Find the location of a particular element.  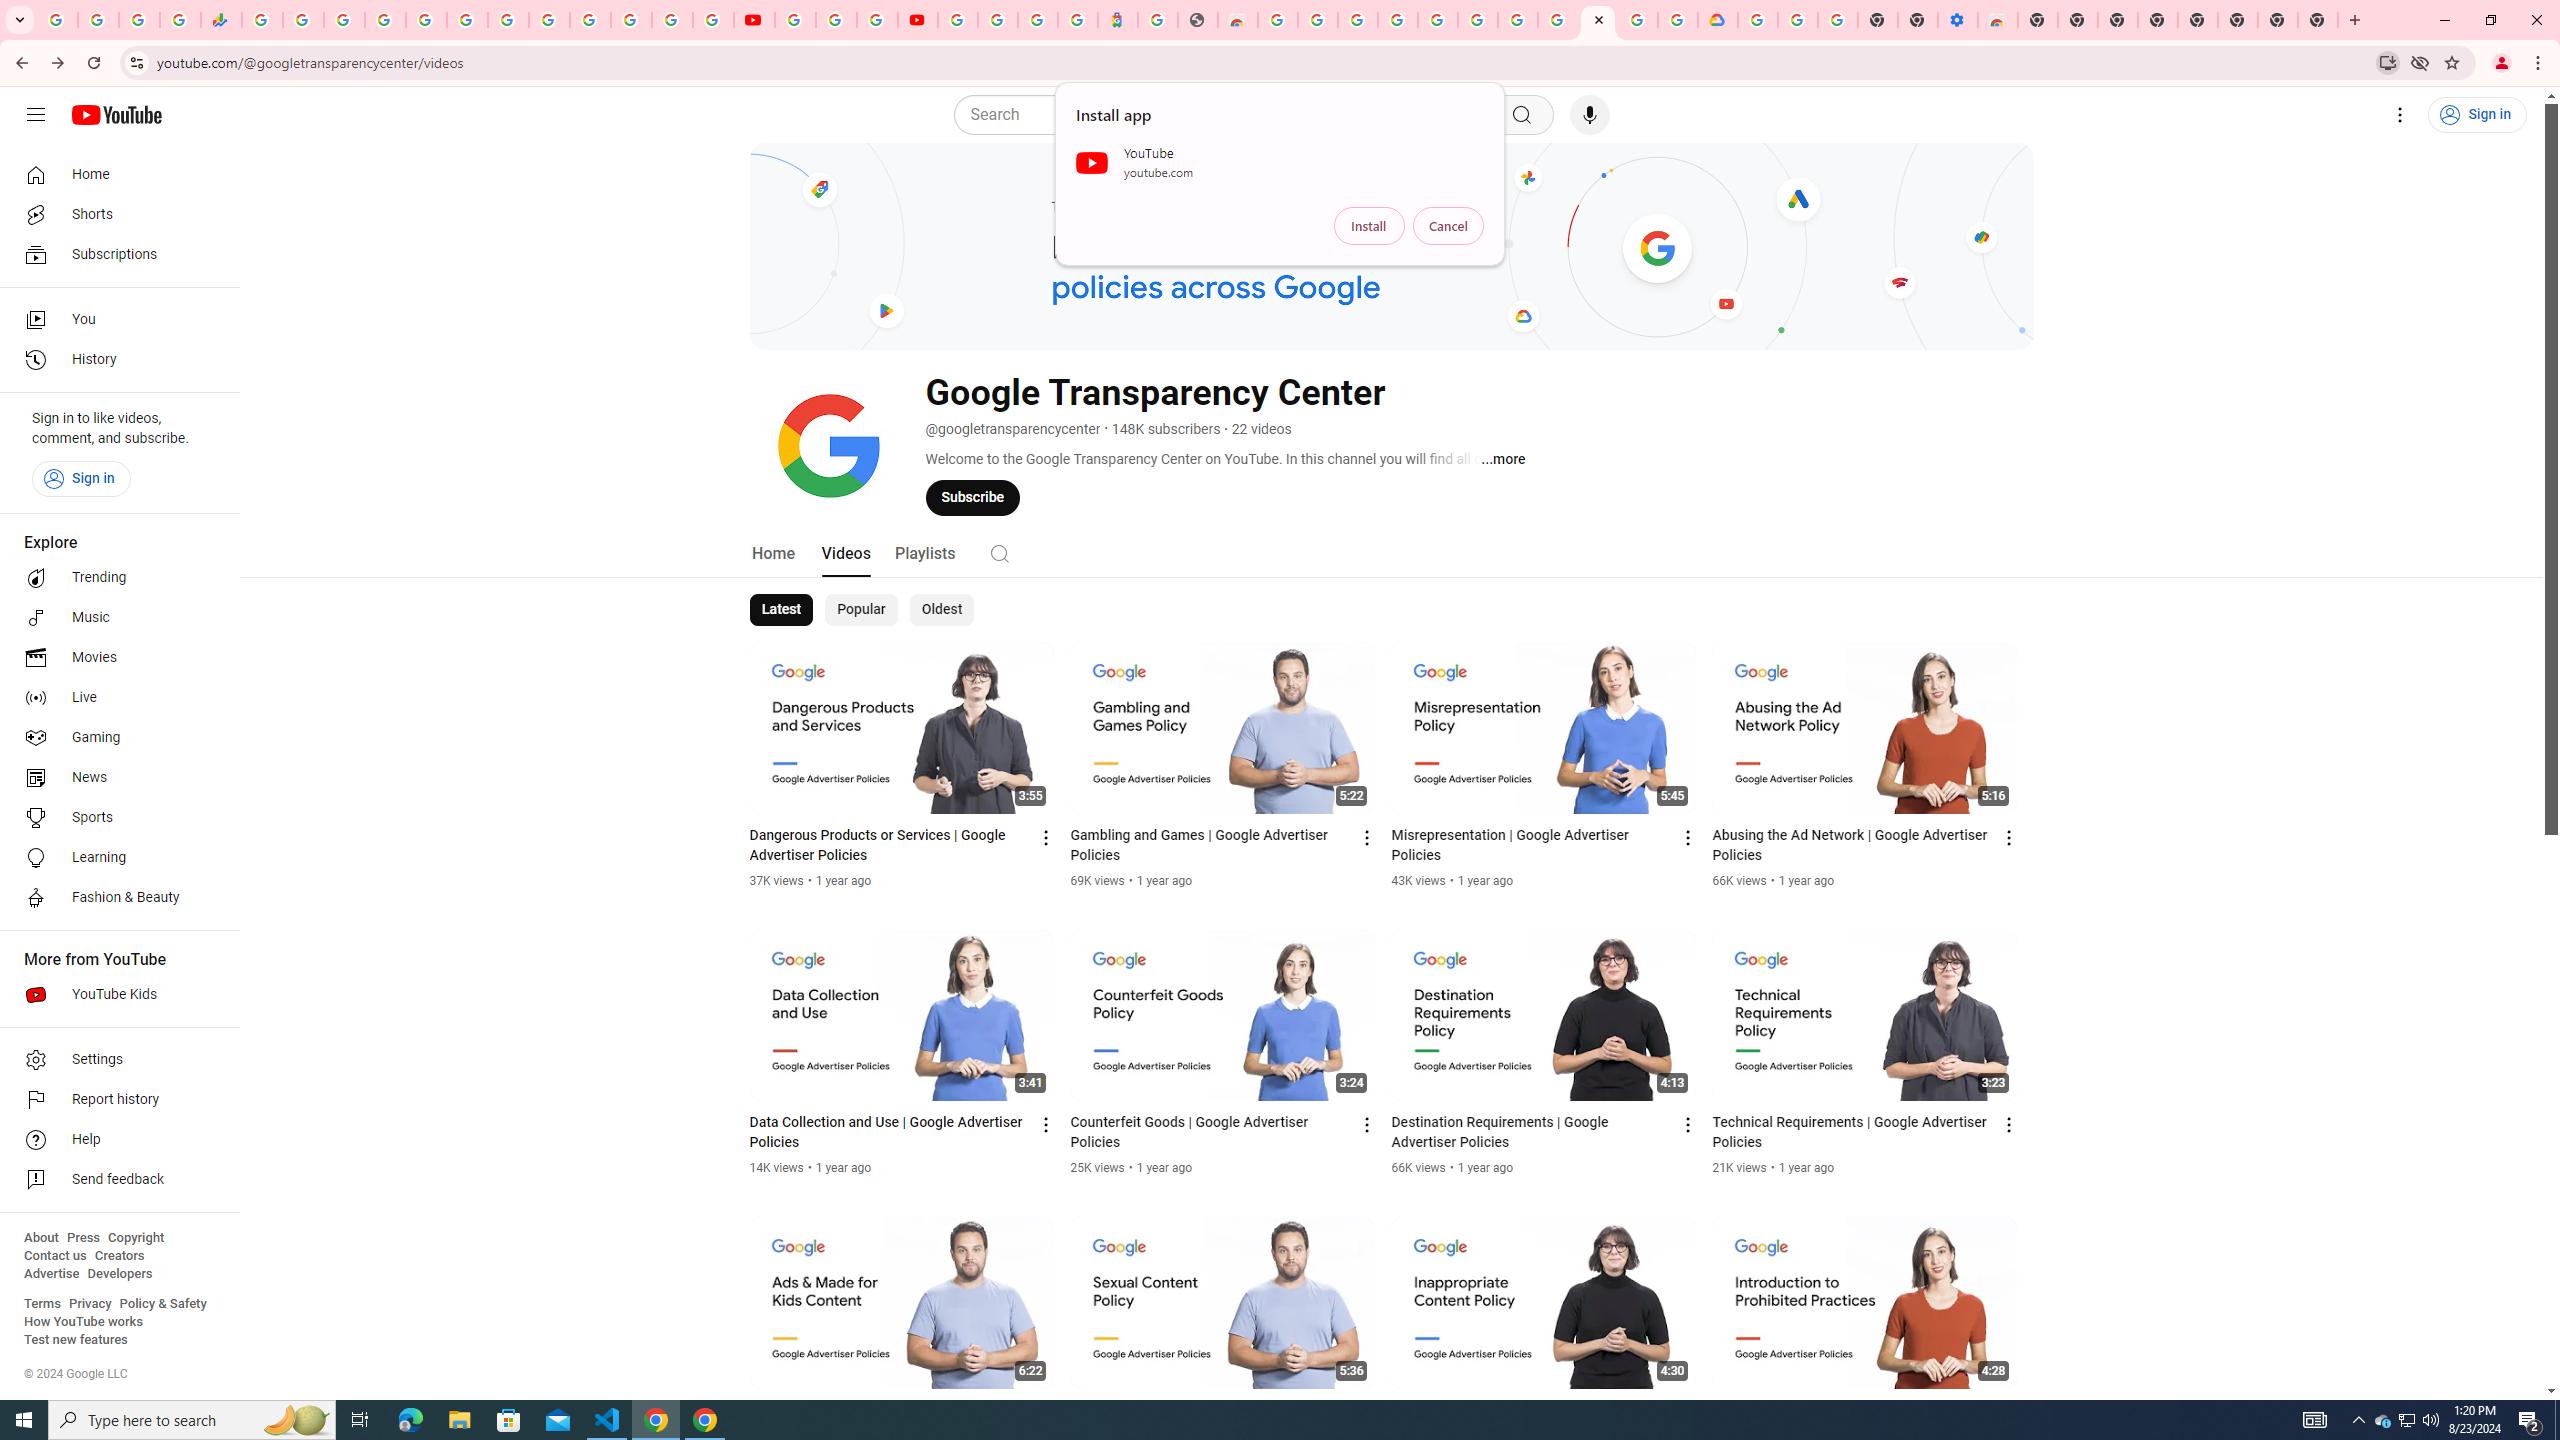

Report history is located at coordinates (114, 1100).